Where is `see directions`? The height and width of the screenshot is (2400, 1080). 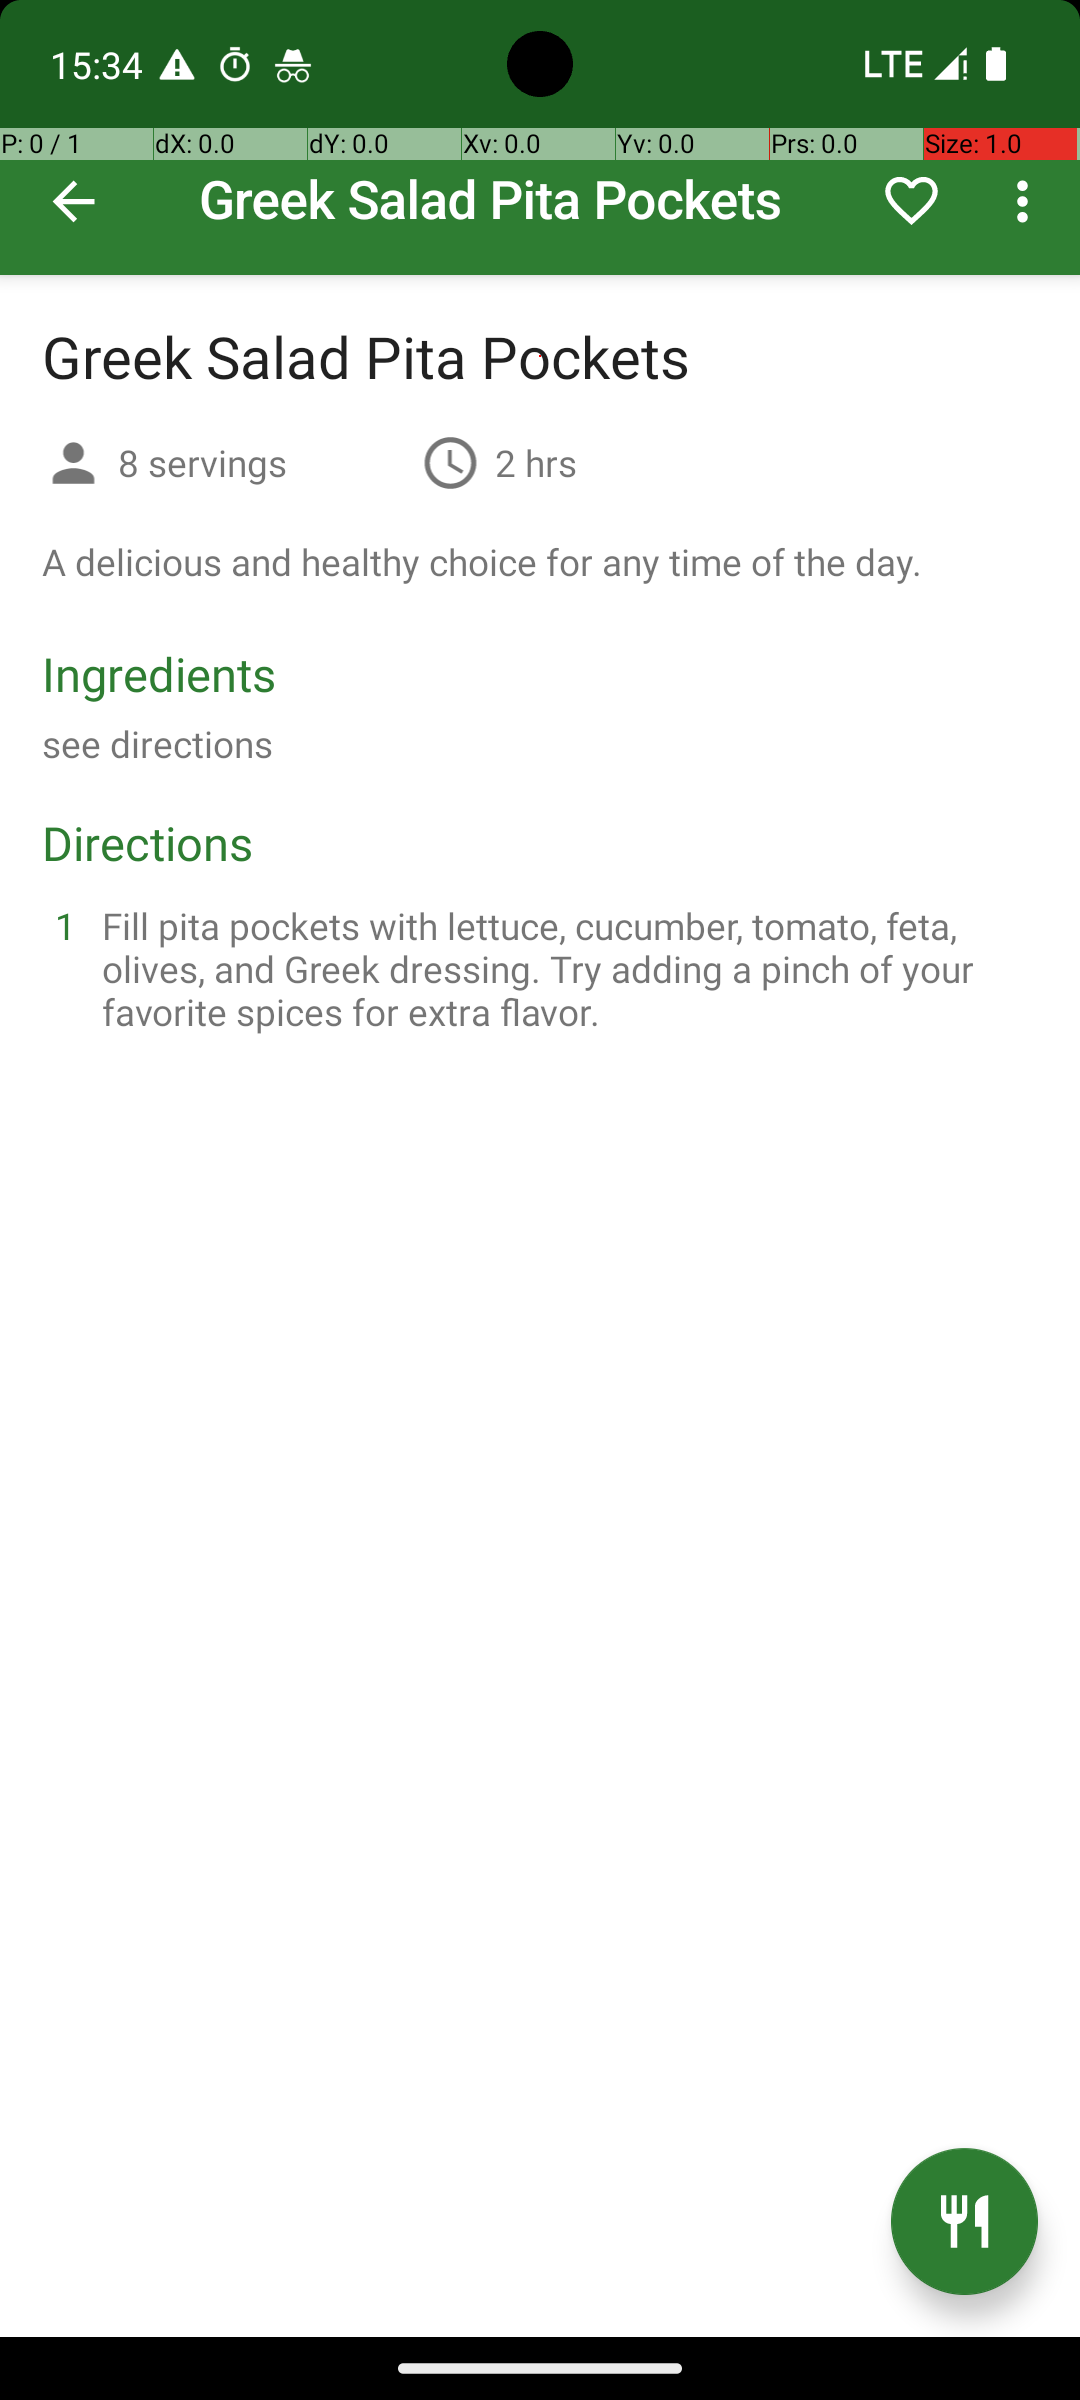 see directions is located at coordinates (158, 744).